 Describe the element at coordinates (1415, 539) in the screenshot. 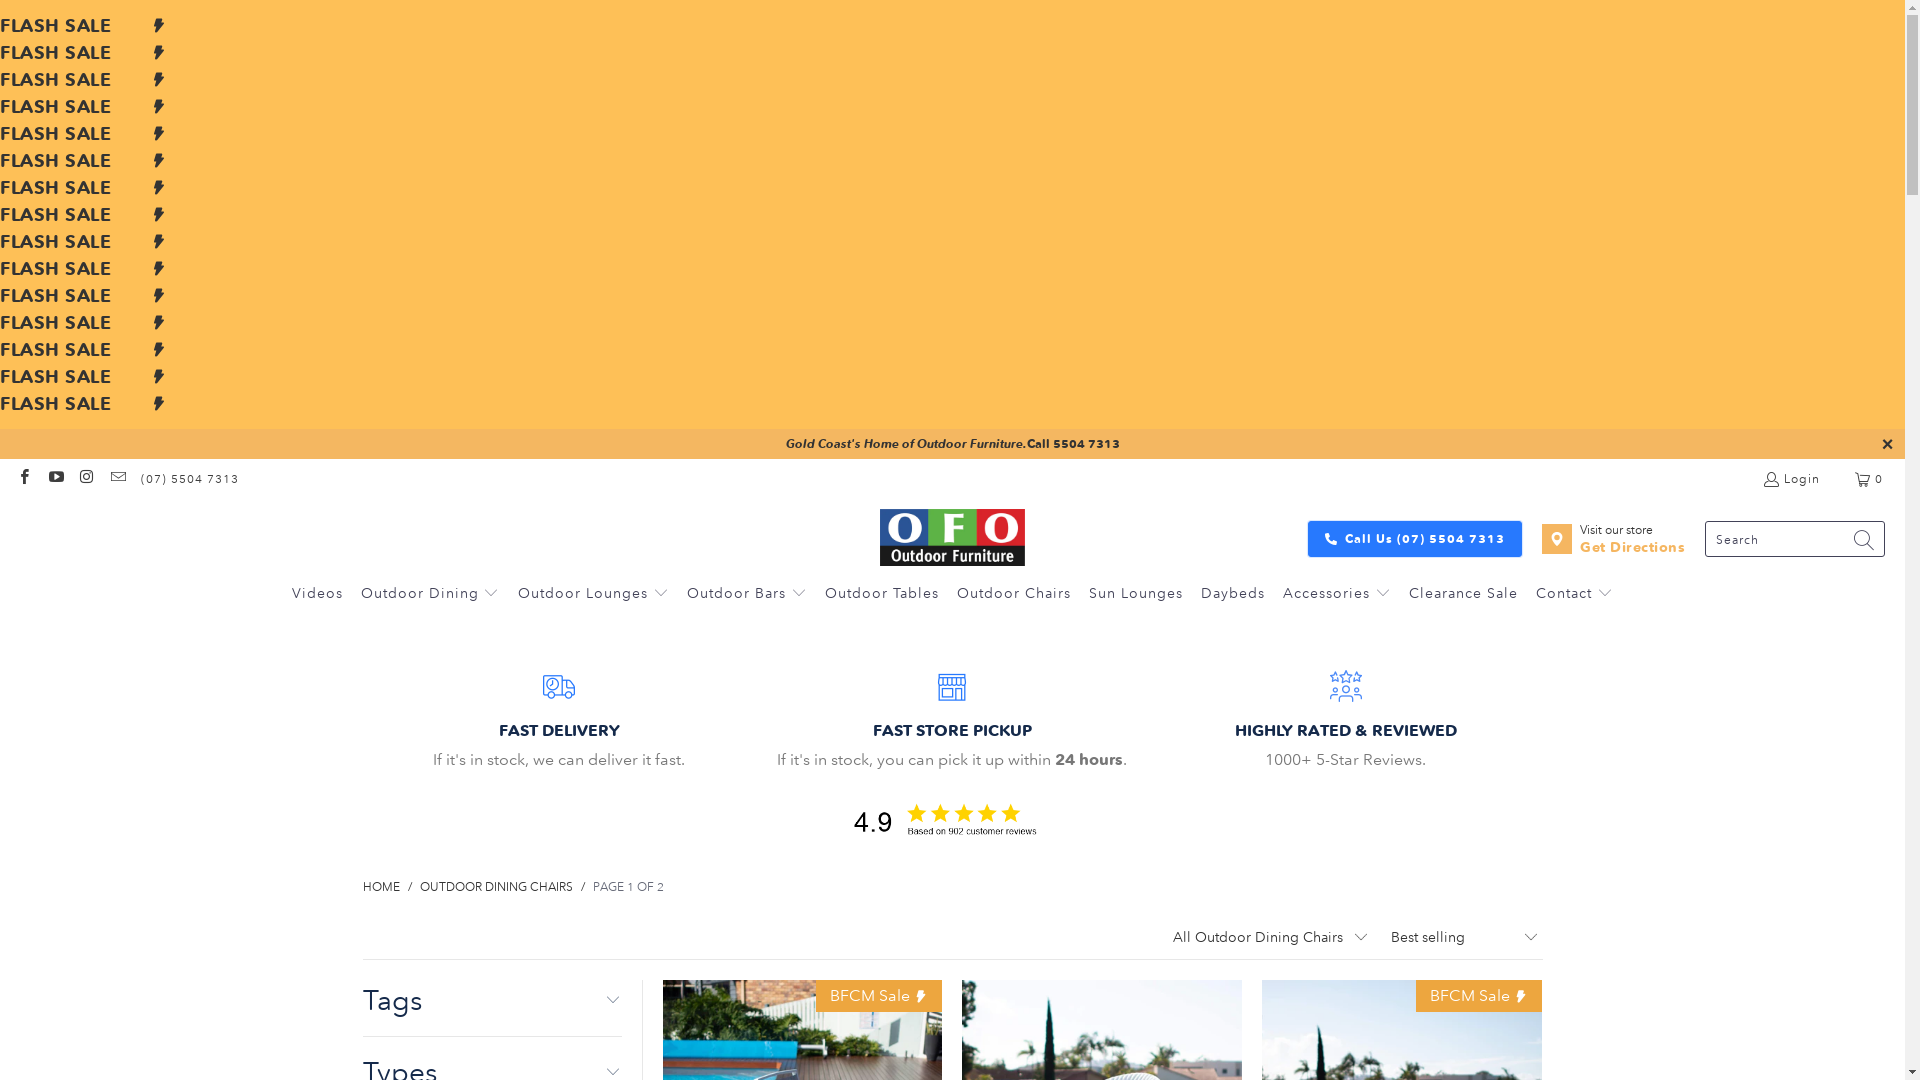

I see `Call Us (07) 5504 7313` at that location.